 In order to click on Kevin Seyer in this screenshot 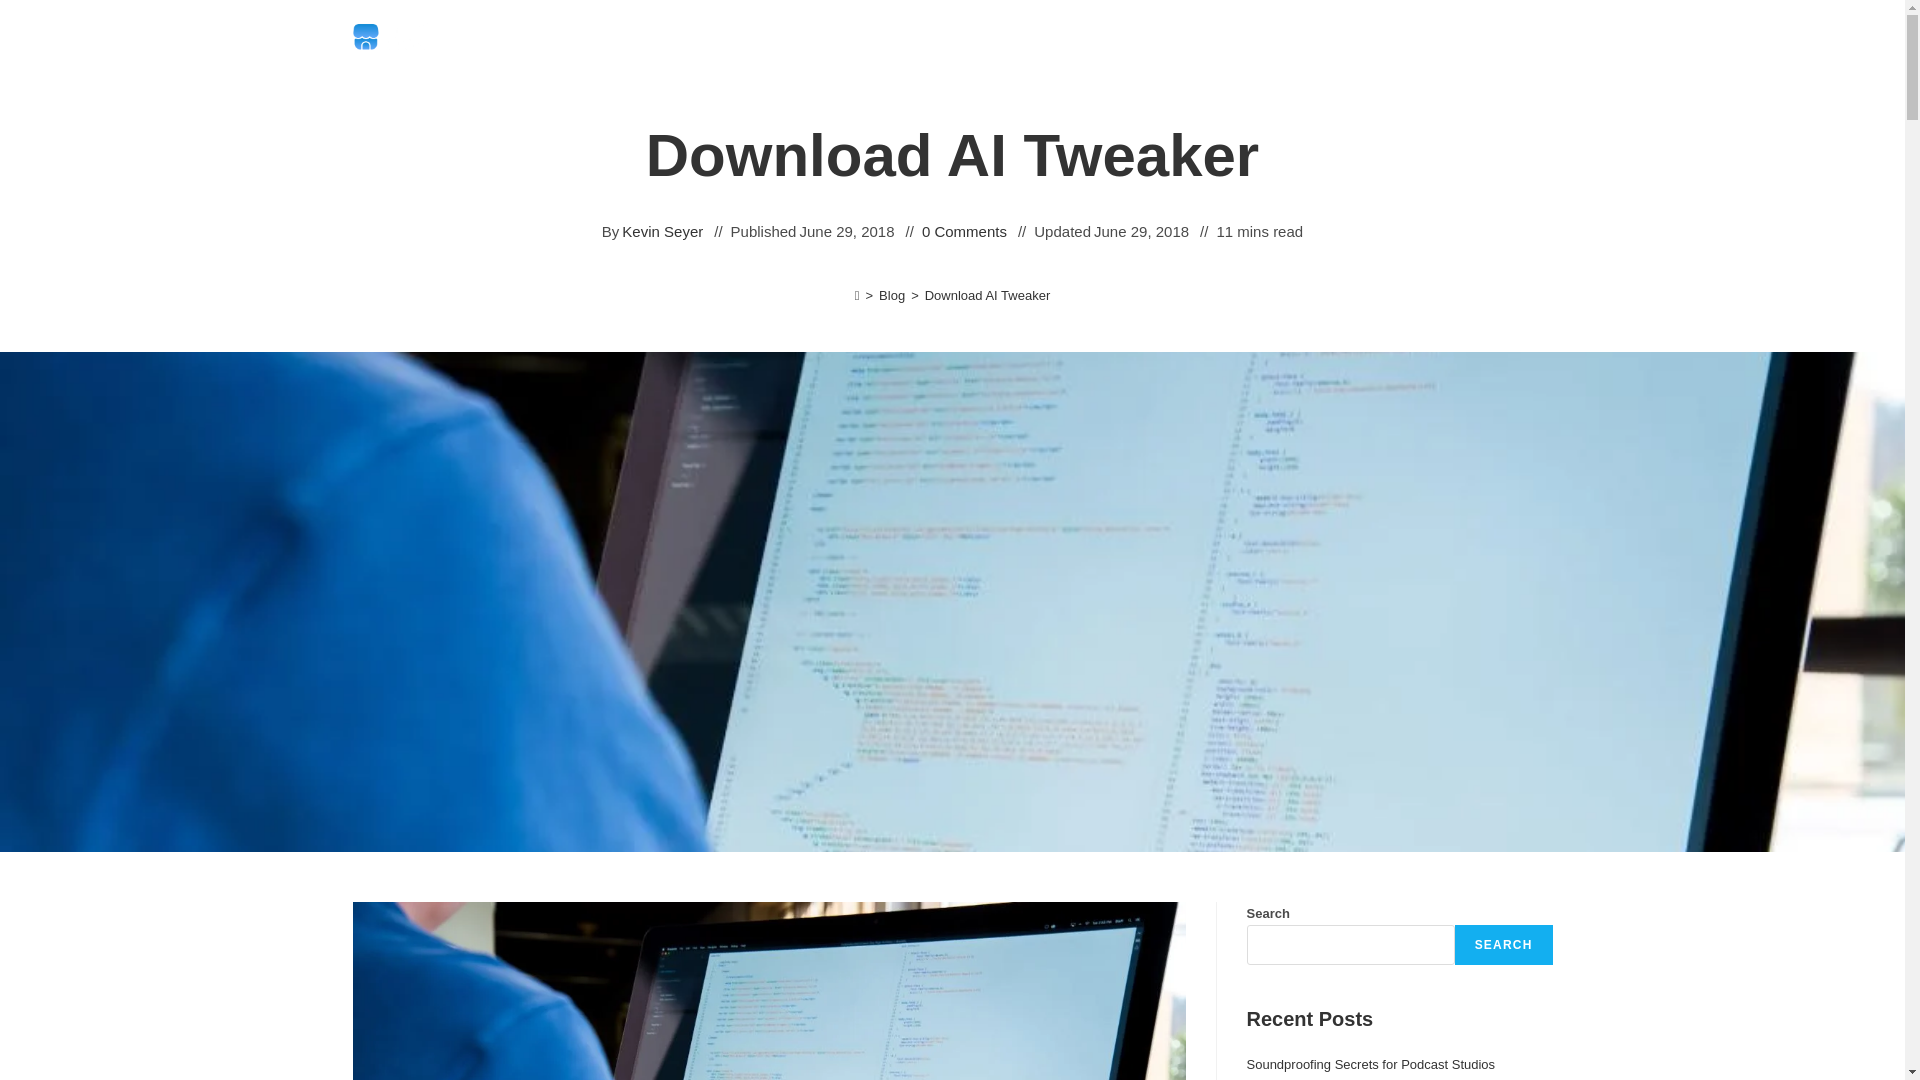, I will do `click(662, 232)`.